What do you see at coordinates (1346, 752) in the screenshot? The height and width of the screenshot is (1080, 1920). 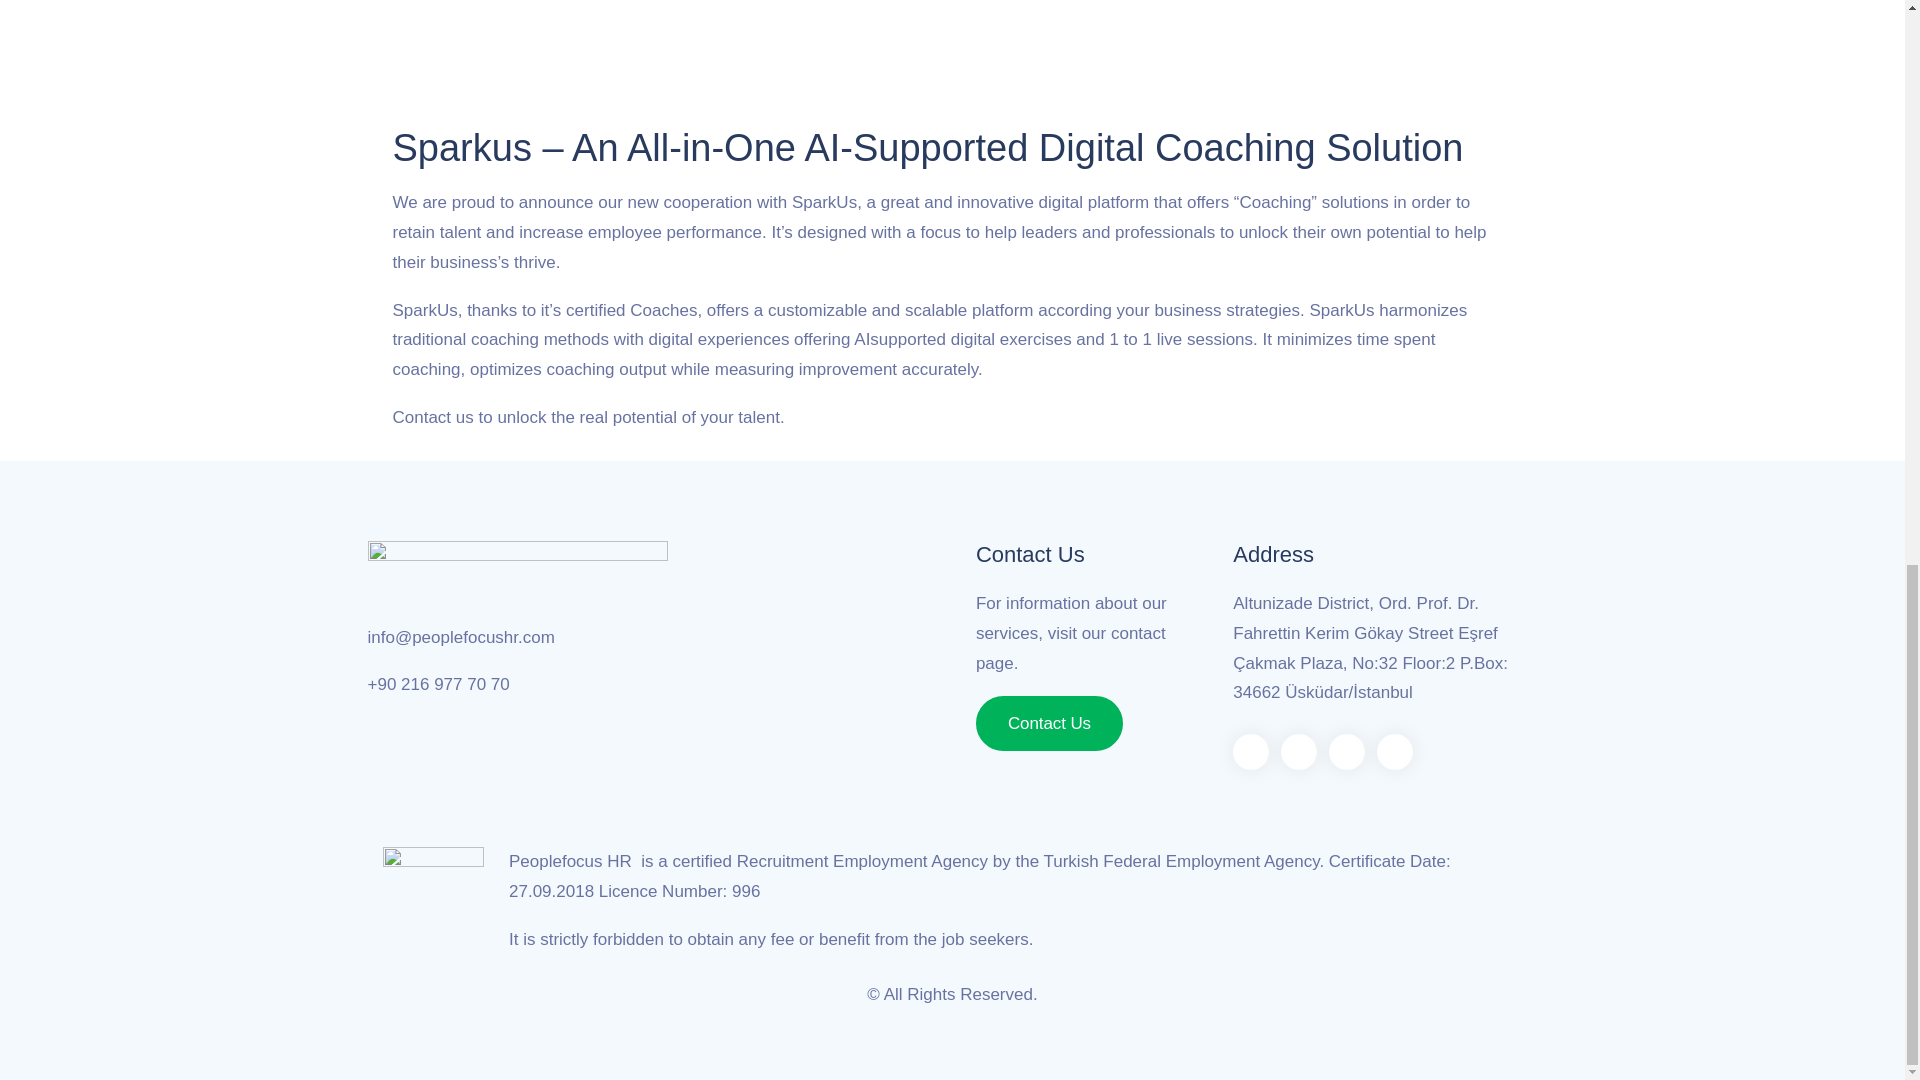 I see `LinkedIn` at bounding box center [1346, 752].